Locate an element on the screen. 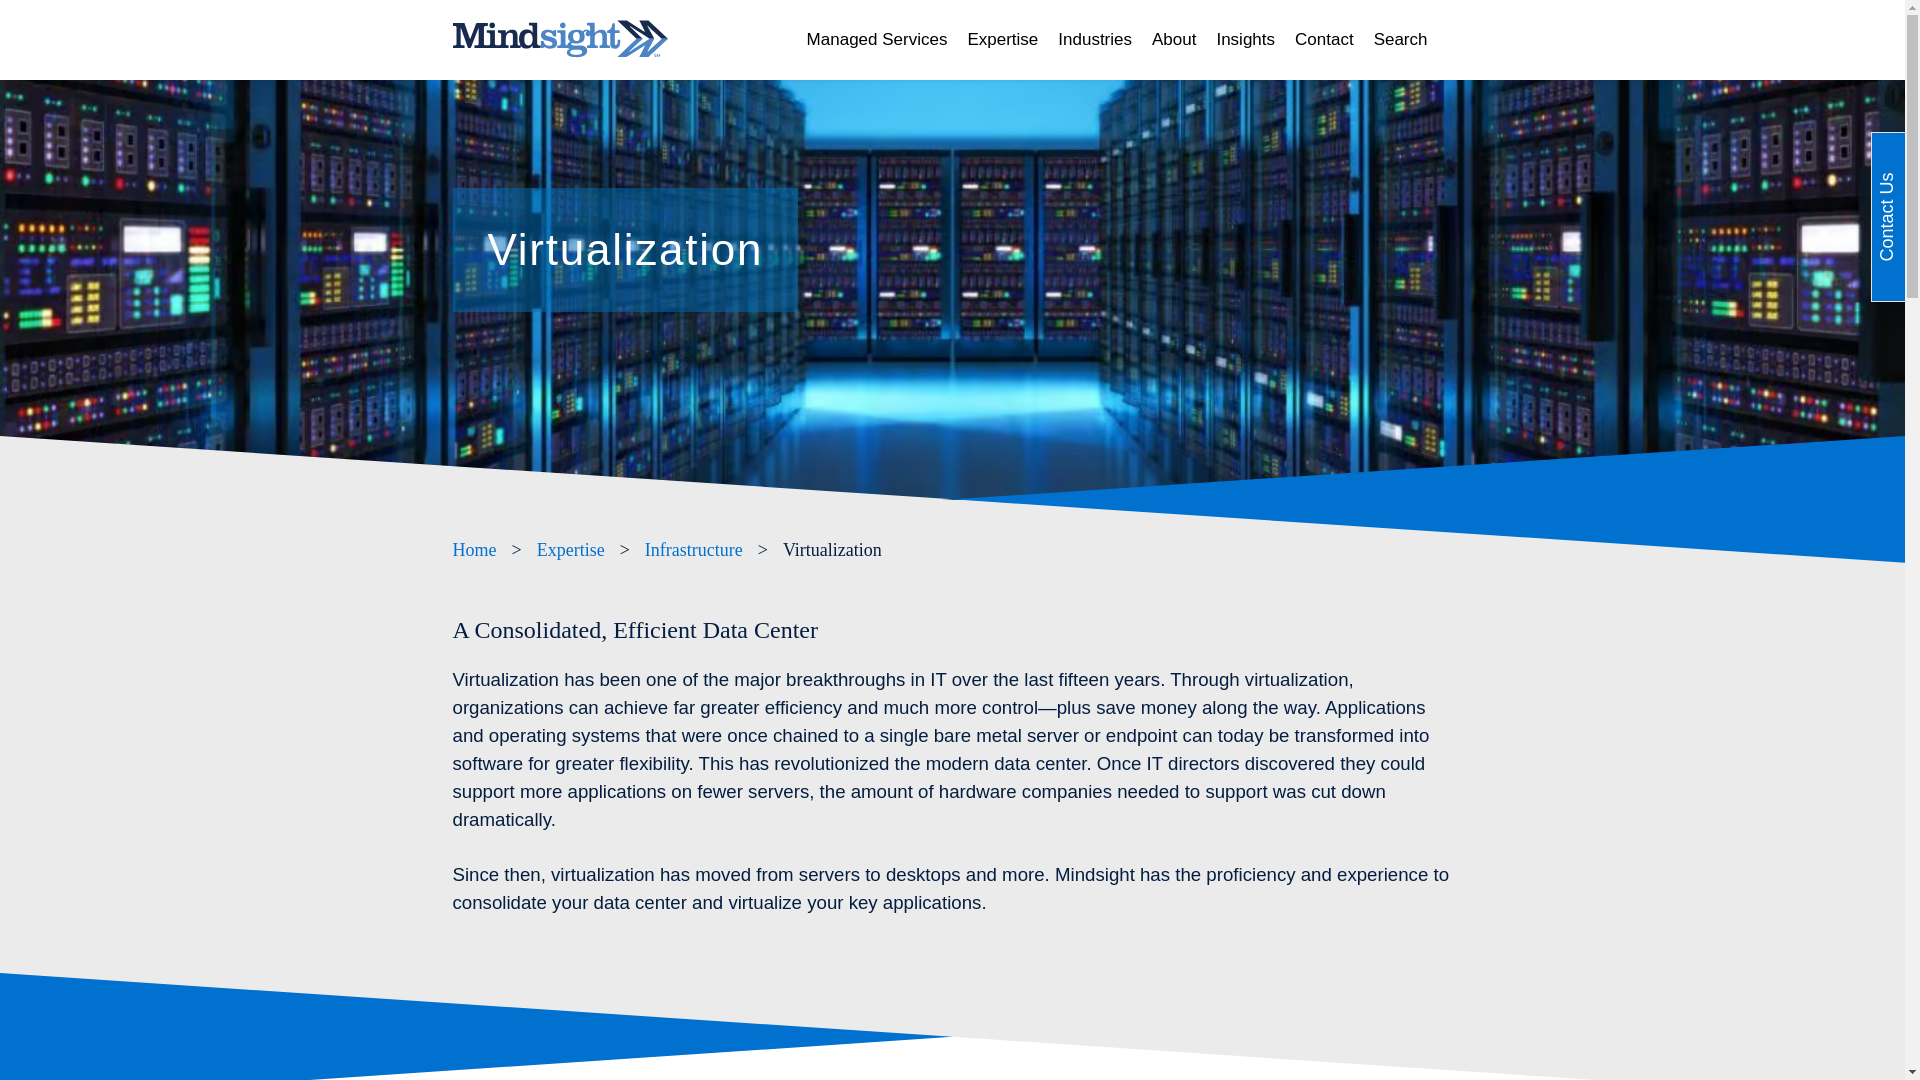  Infrastructure is located at coordinates (694, 550).